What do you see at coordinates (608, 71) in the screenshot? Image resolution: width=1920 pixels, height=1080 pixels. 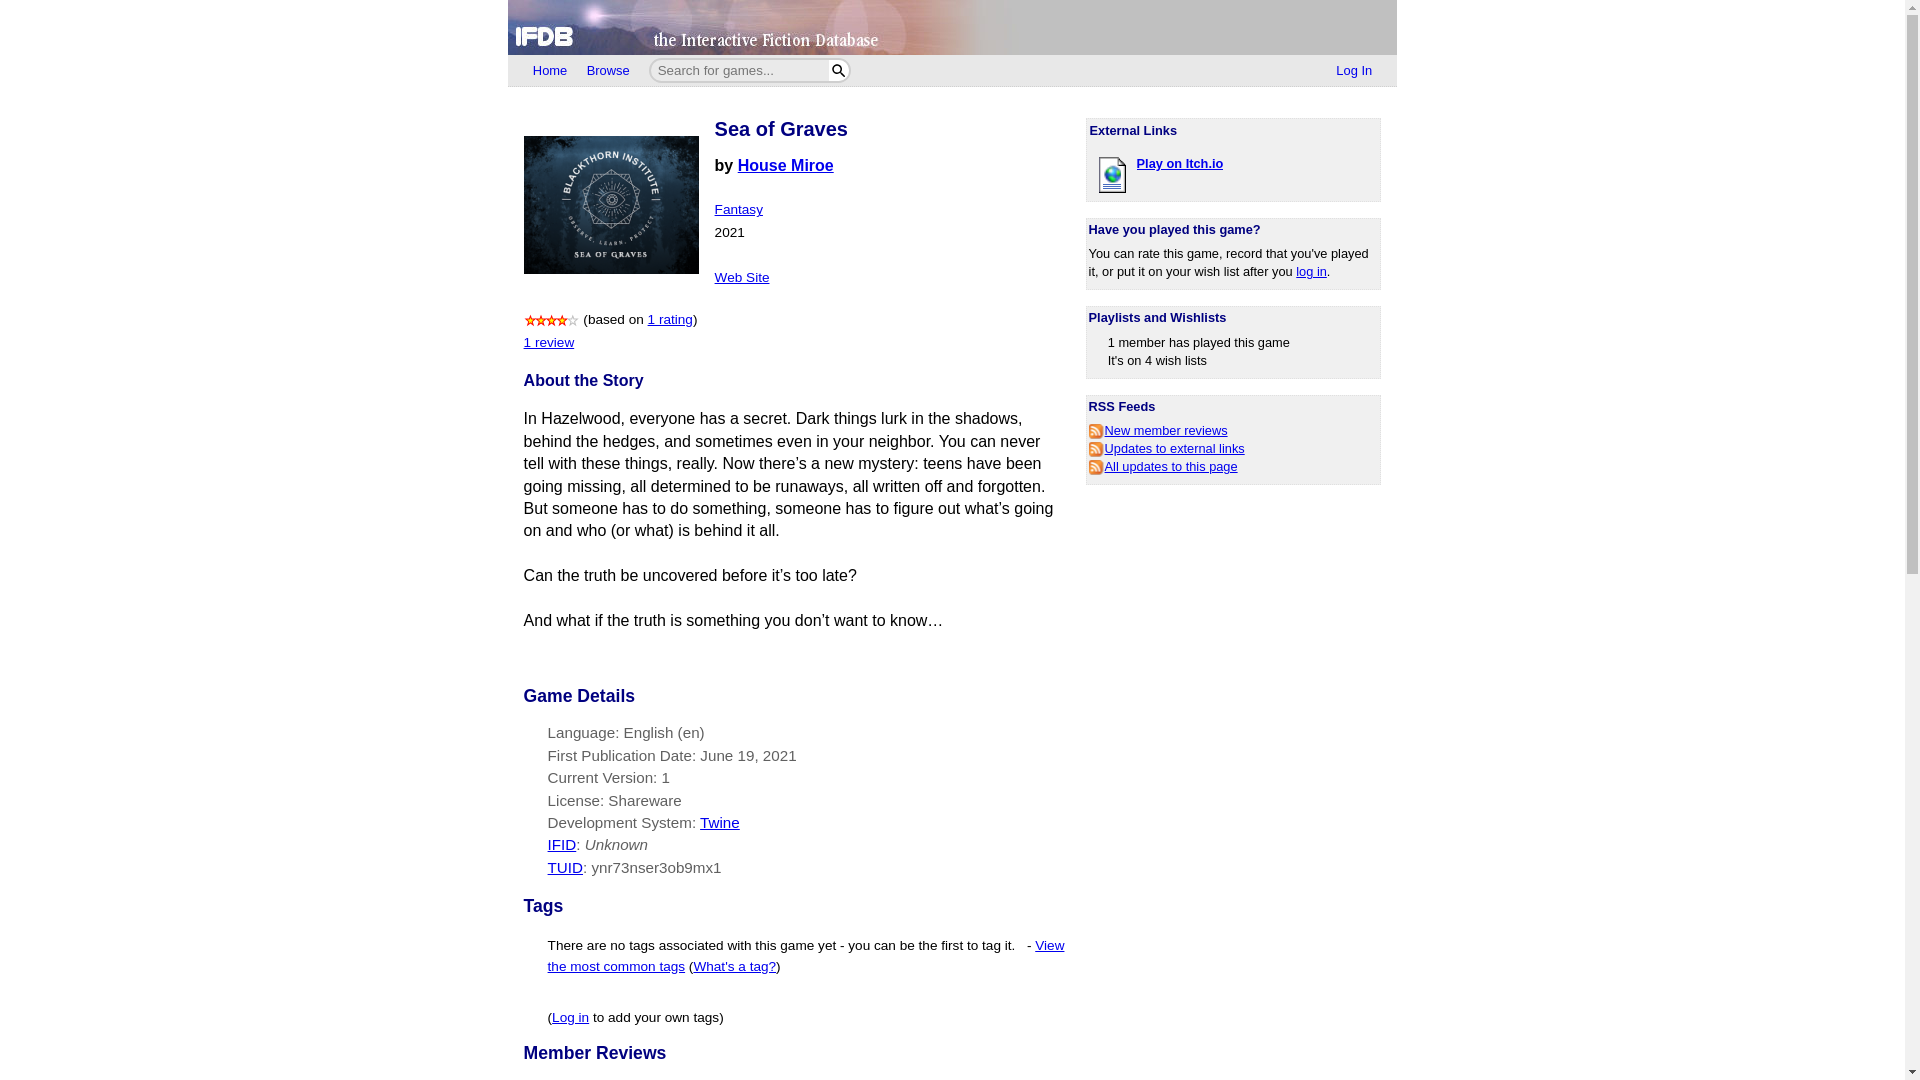 I see `Browse` at bounding box center [608, 71].